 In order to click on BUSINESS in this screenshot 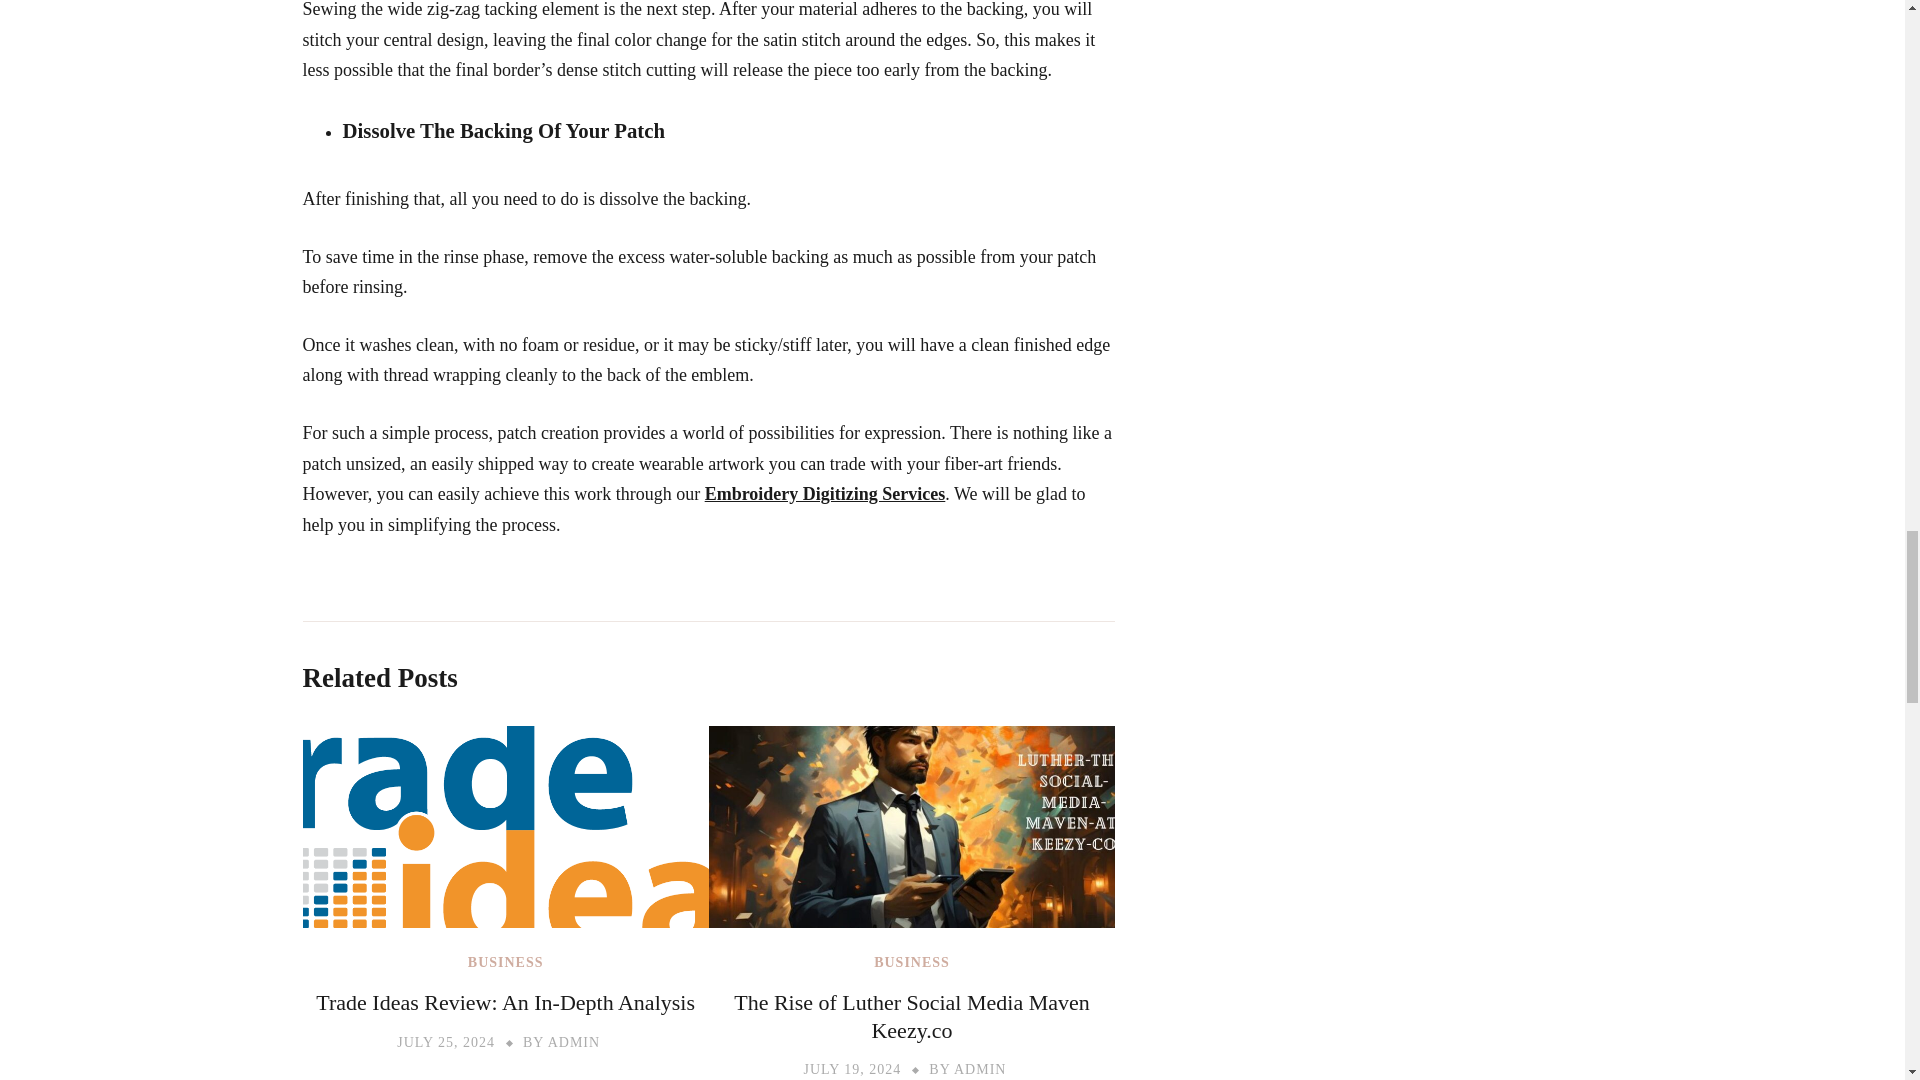, I will do `click(912, 962)`.